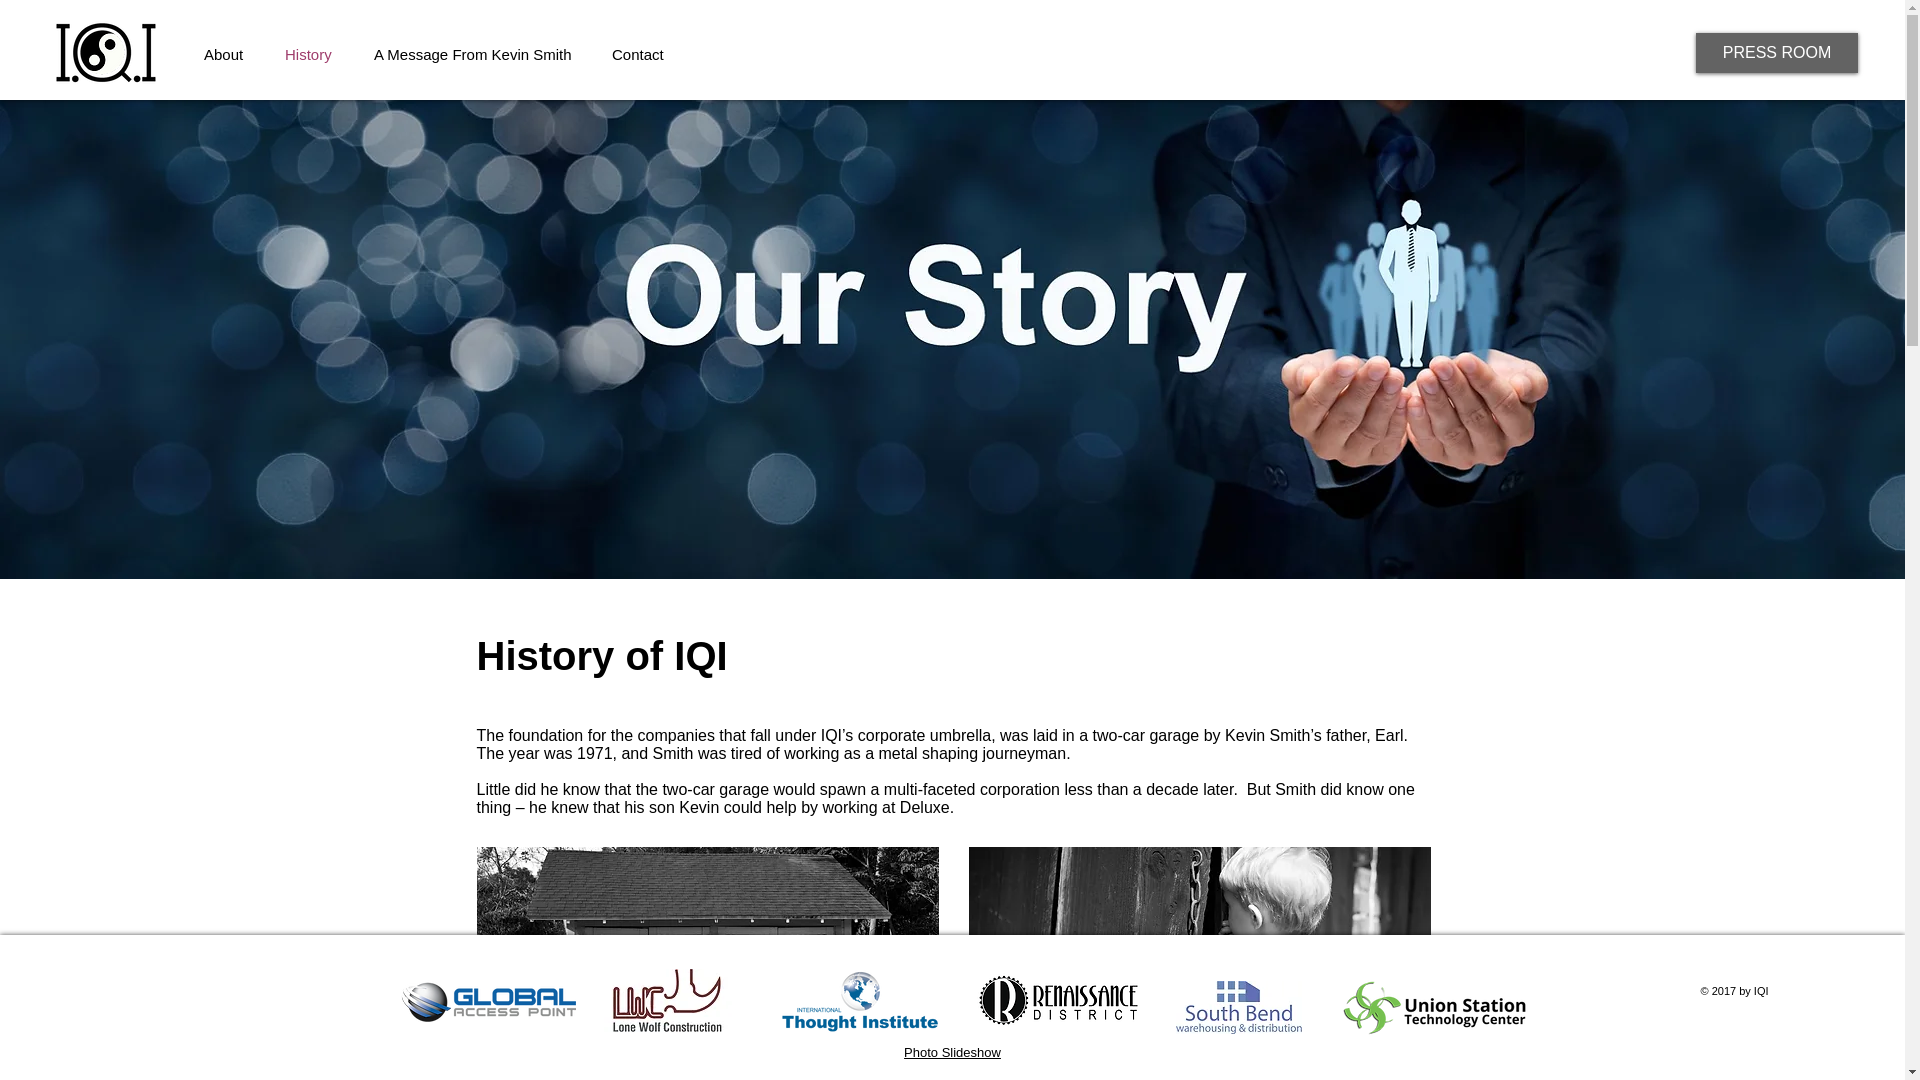  What do you see at coordinates (672, 1000) in the screenshot?
I see `LONE-WOLF-Logo-RGB-OUTLINED.jpg` at bounding box center [672, 1000].